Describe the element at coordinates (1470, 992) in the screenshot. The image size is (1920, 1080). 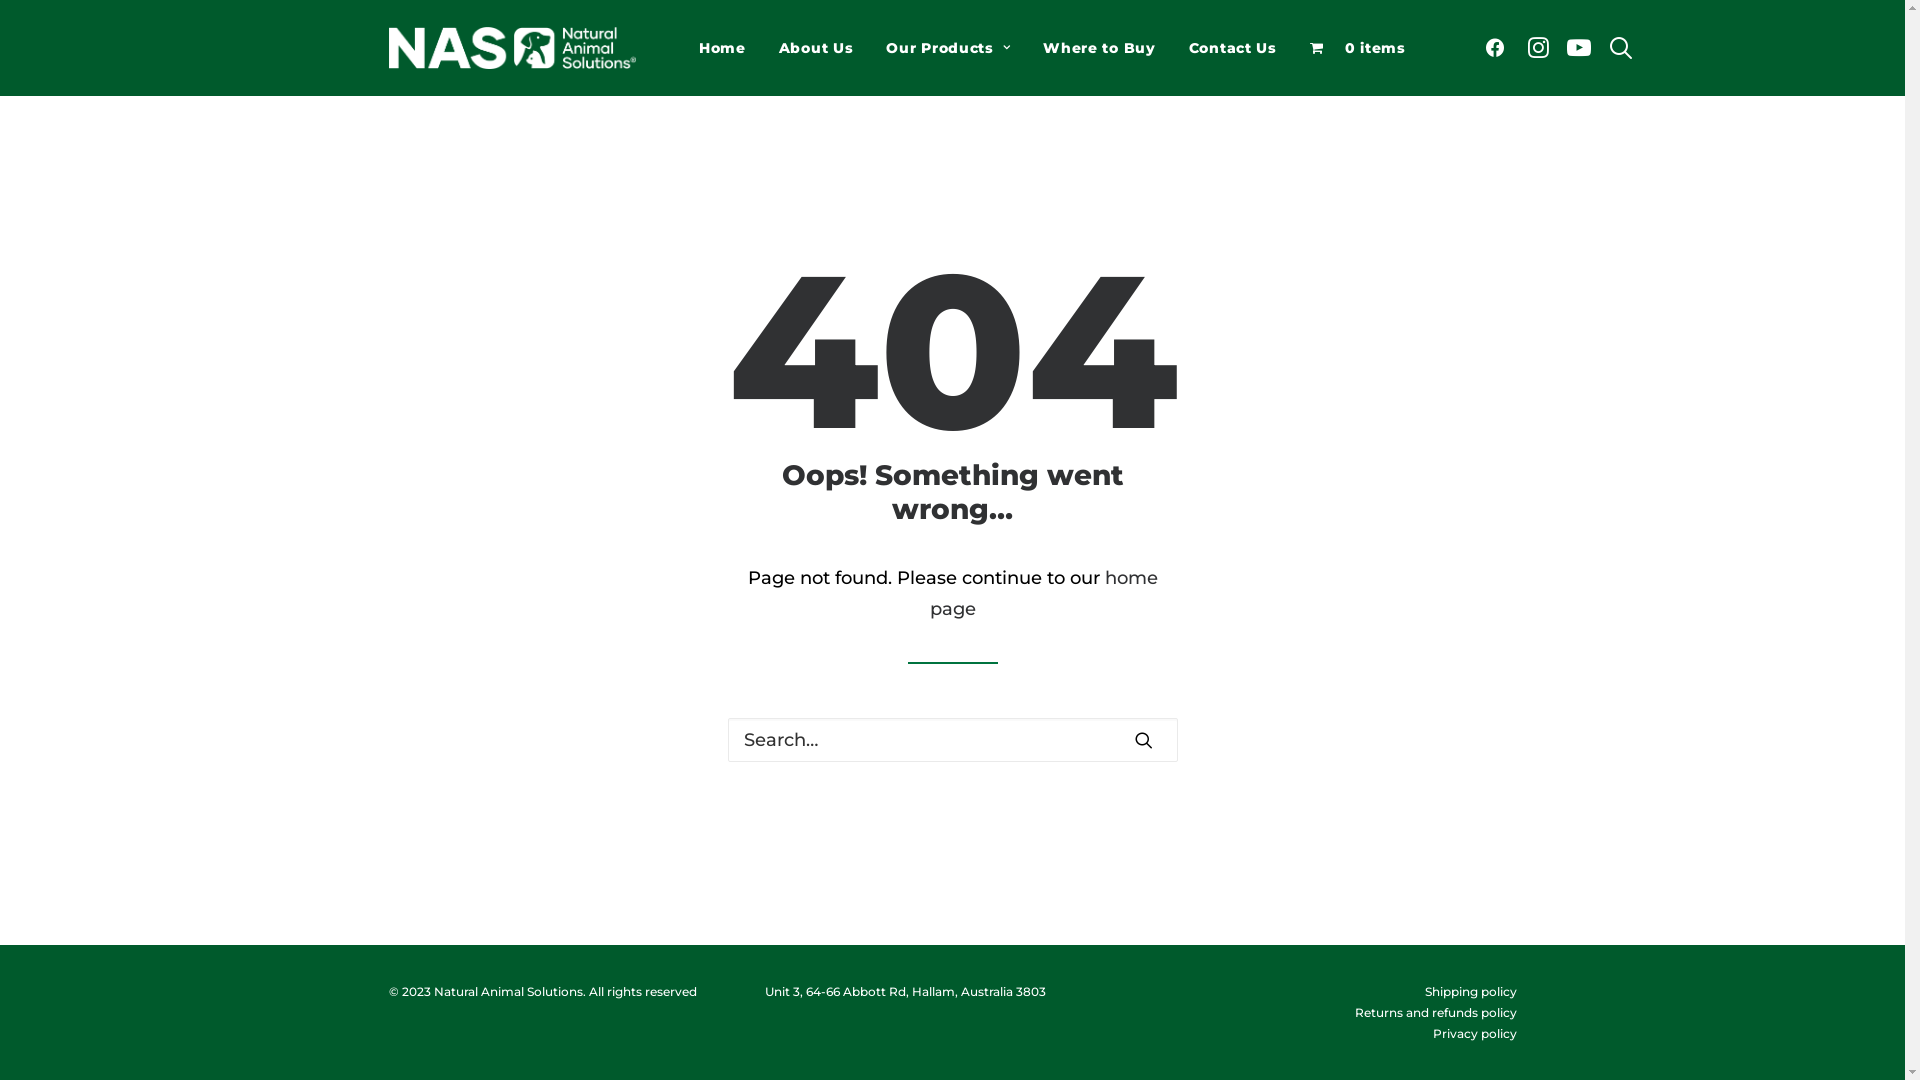
I see `Shipping policy` at that location.